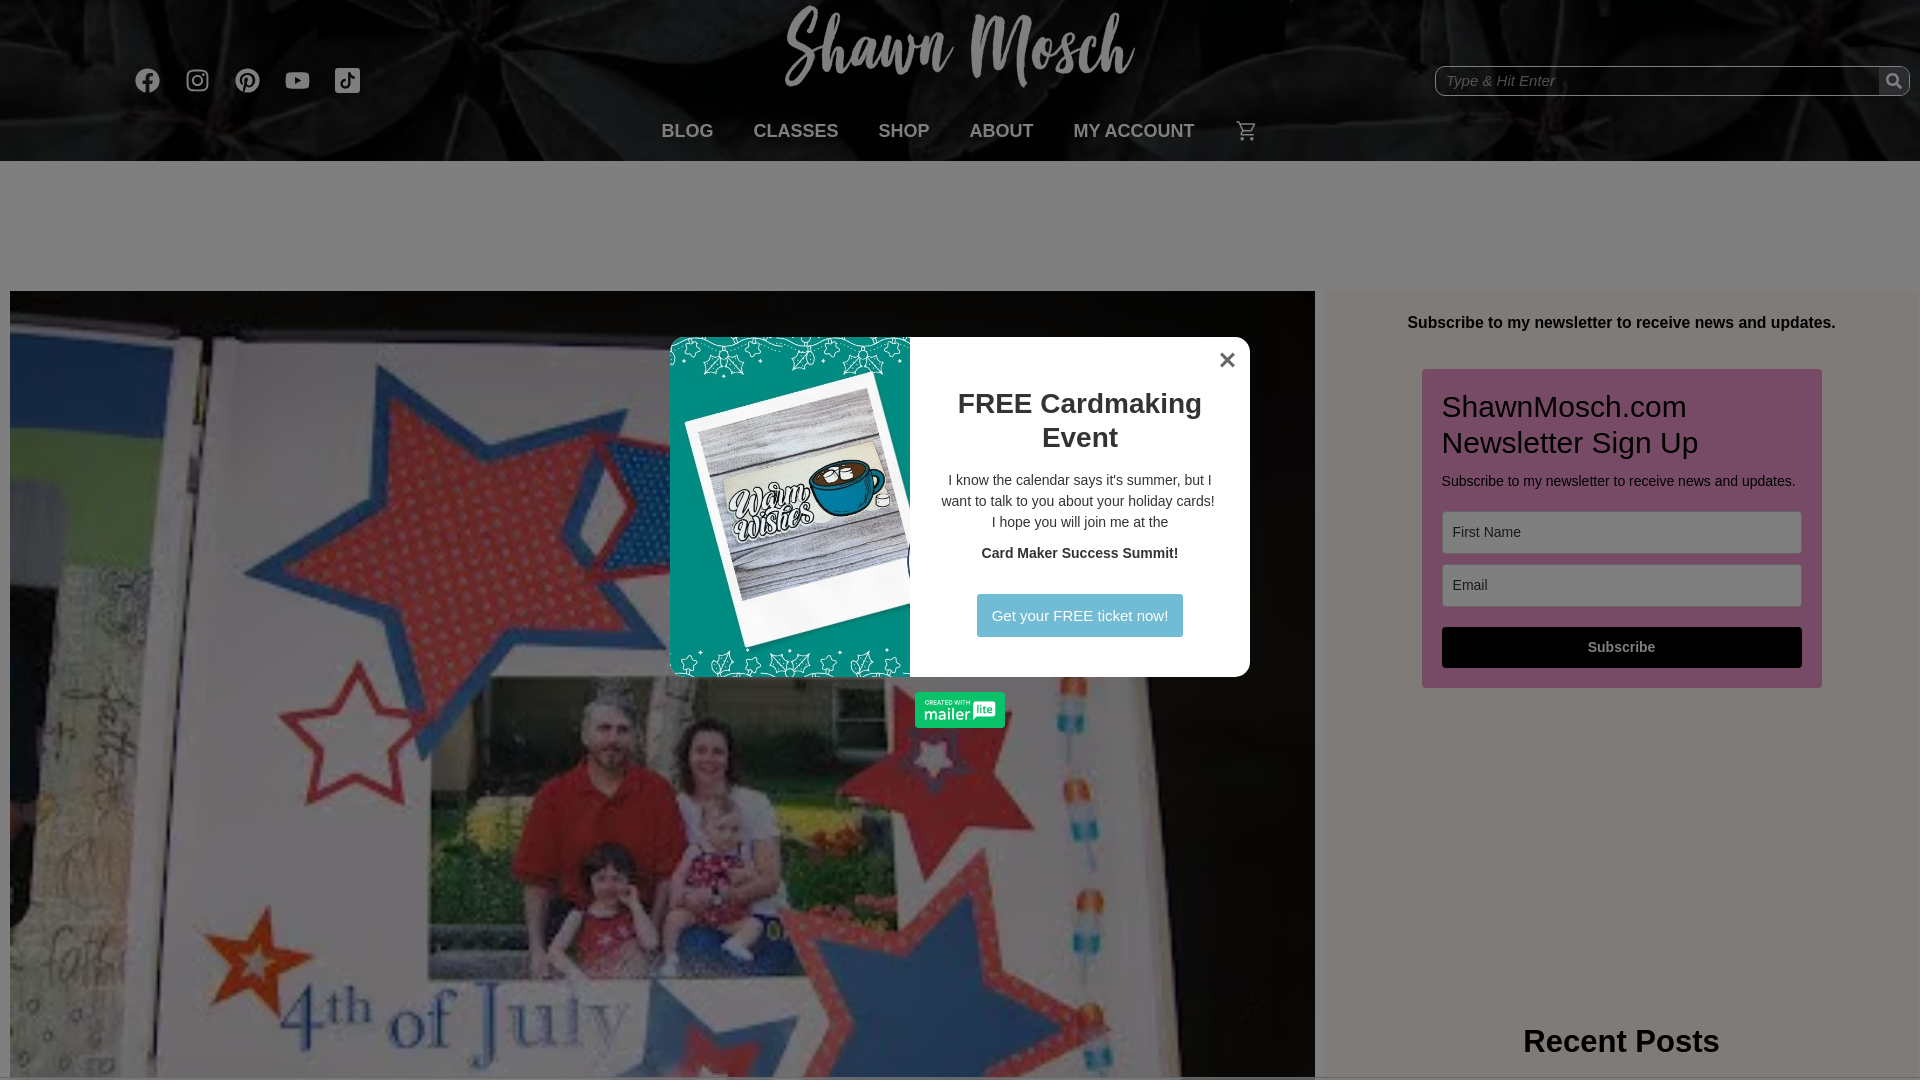 The image size is (1920, 1080). I want to click on shawnmosch, so click(960, 55).